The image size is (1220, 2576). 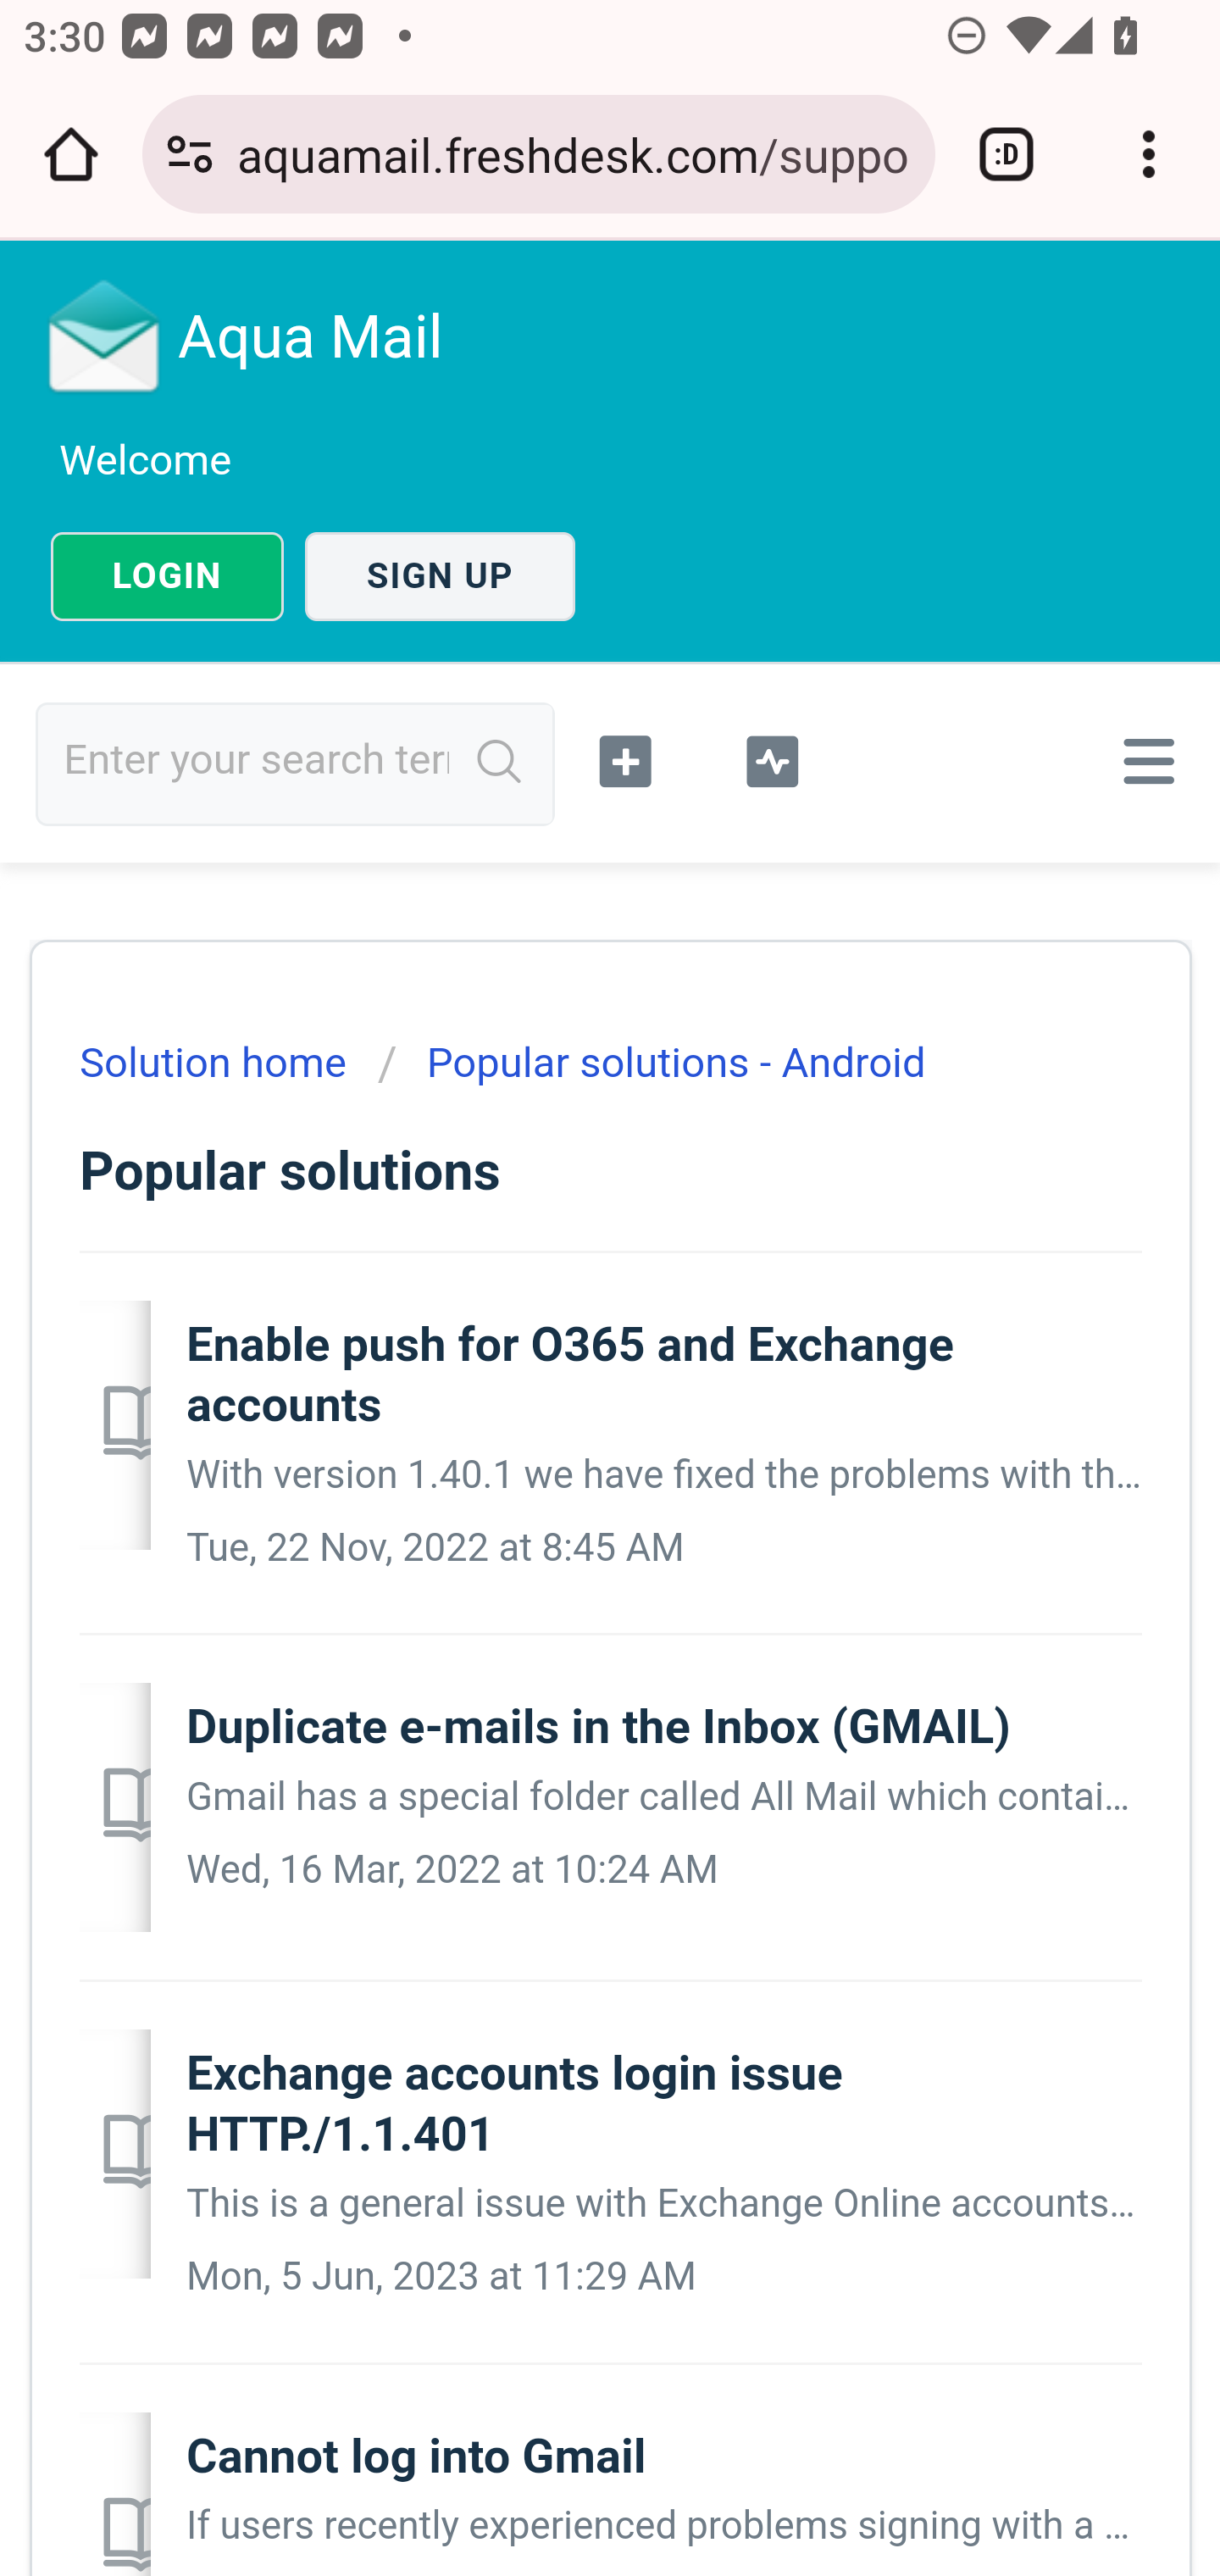 What do you see at coordinates (190, 154) in the screenshot?
I see `Connection is secure` at bounding box center [190, 154].